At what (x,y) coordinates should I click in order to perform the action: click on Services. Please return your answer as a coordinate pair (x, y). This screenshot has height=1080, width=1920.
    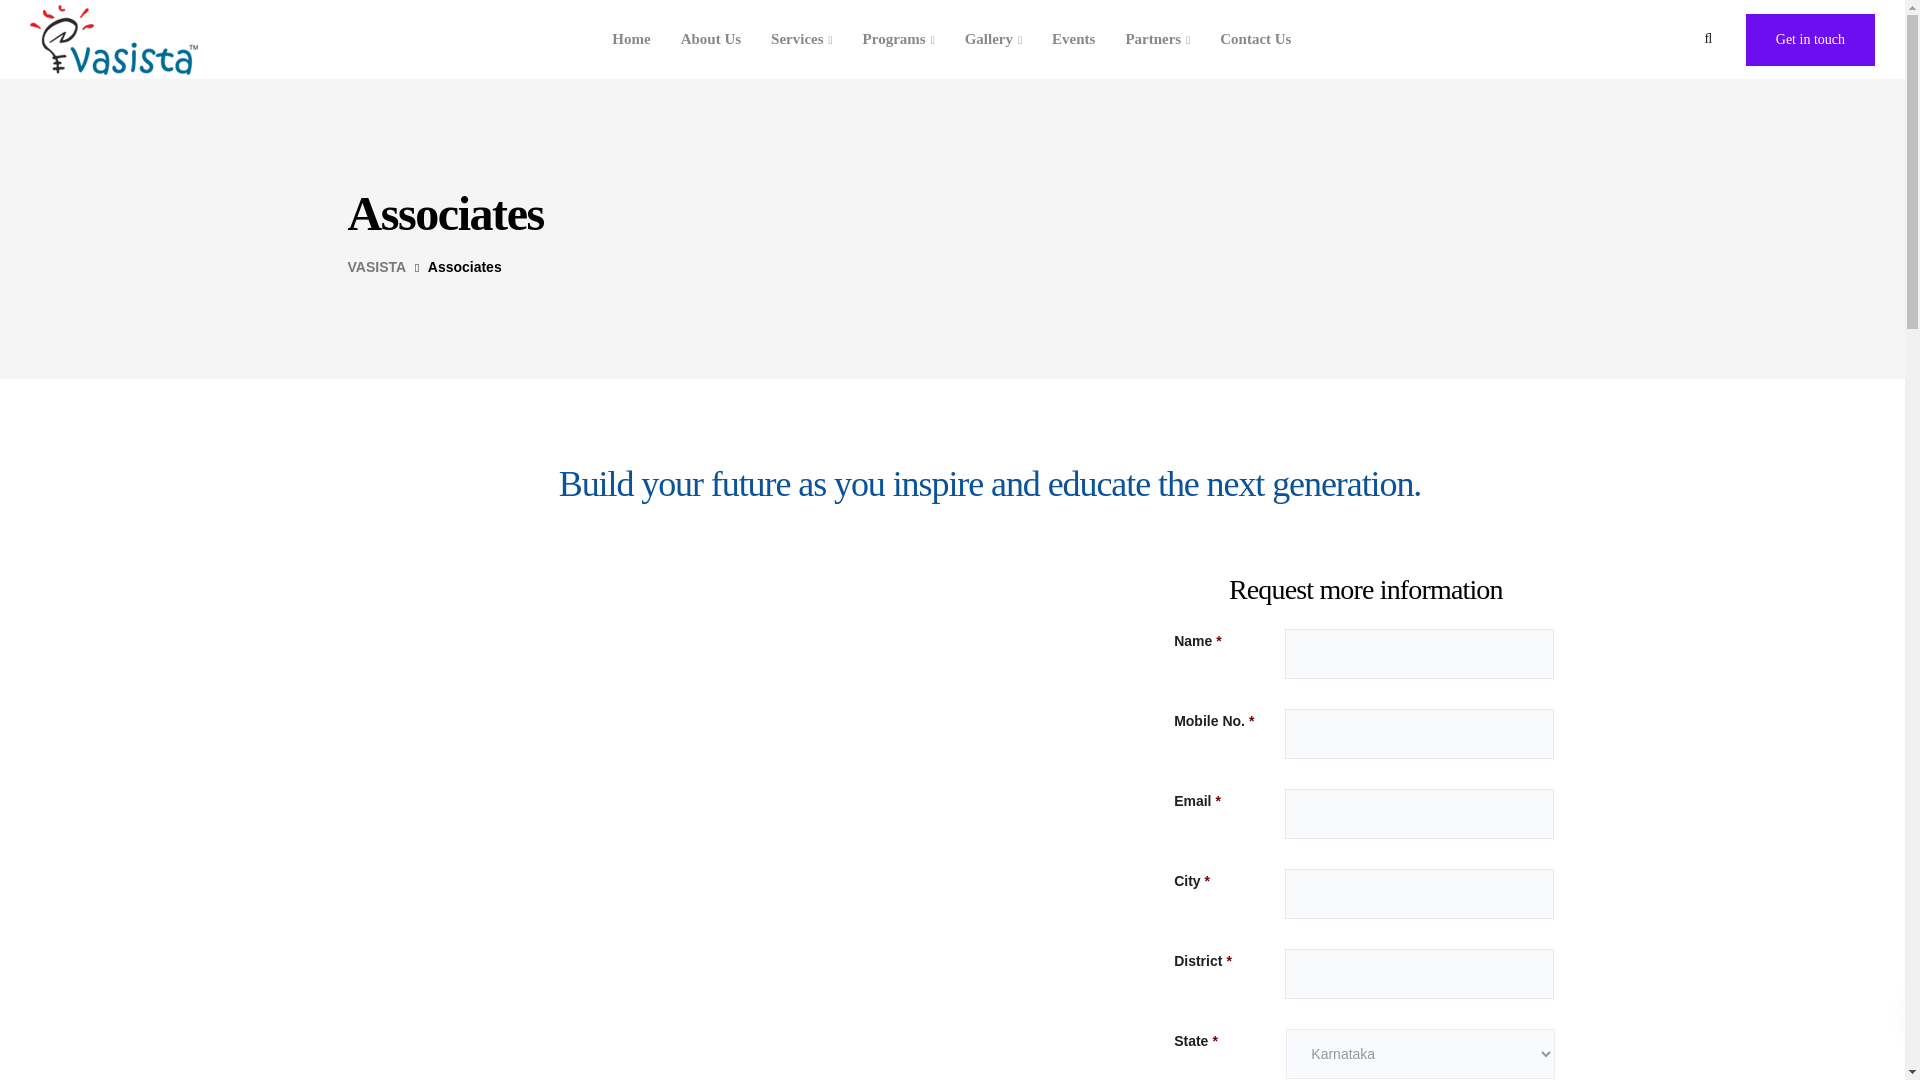
    Looking at the image, I should click on (802, 39).